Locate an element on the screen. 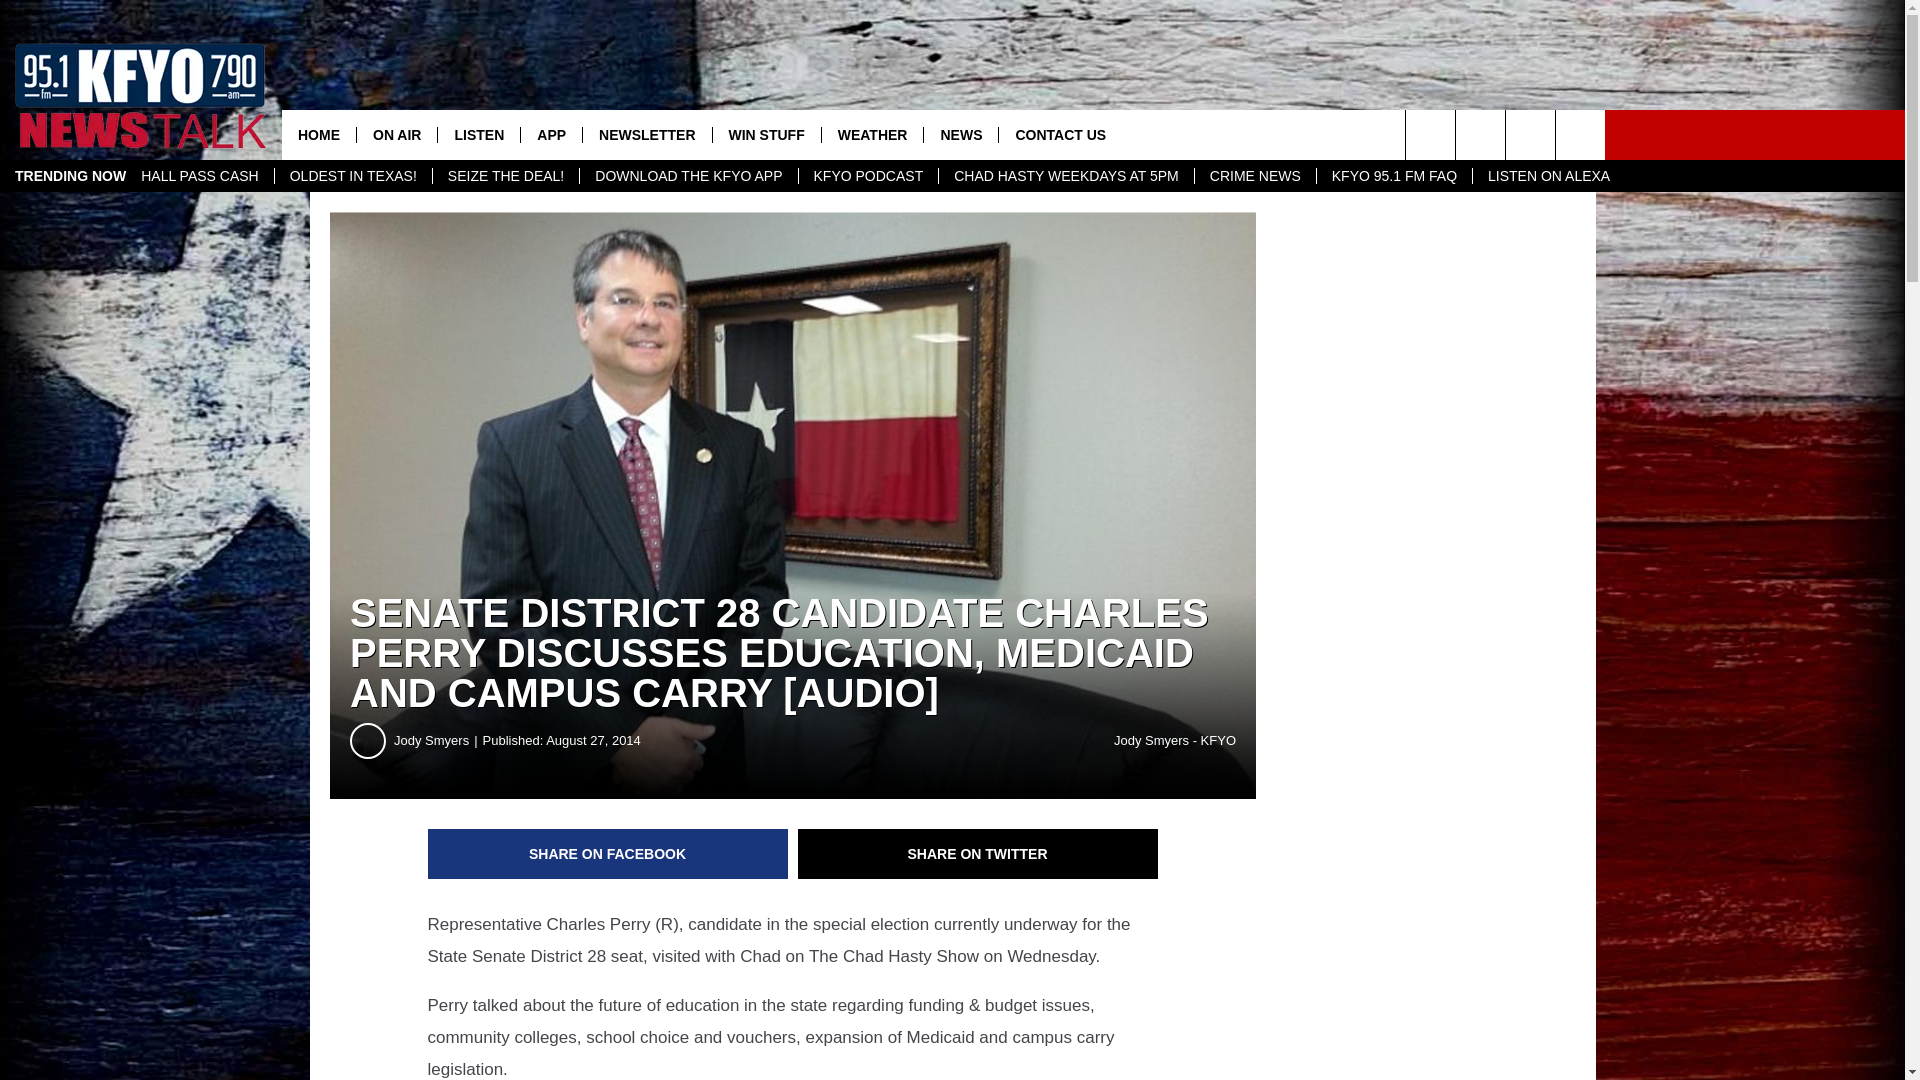  ON AIR is located at coordinates (396, 134).